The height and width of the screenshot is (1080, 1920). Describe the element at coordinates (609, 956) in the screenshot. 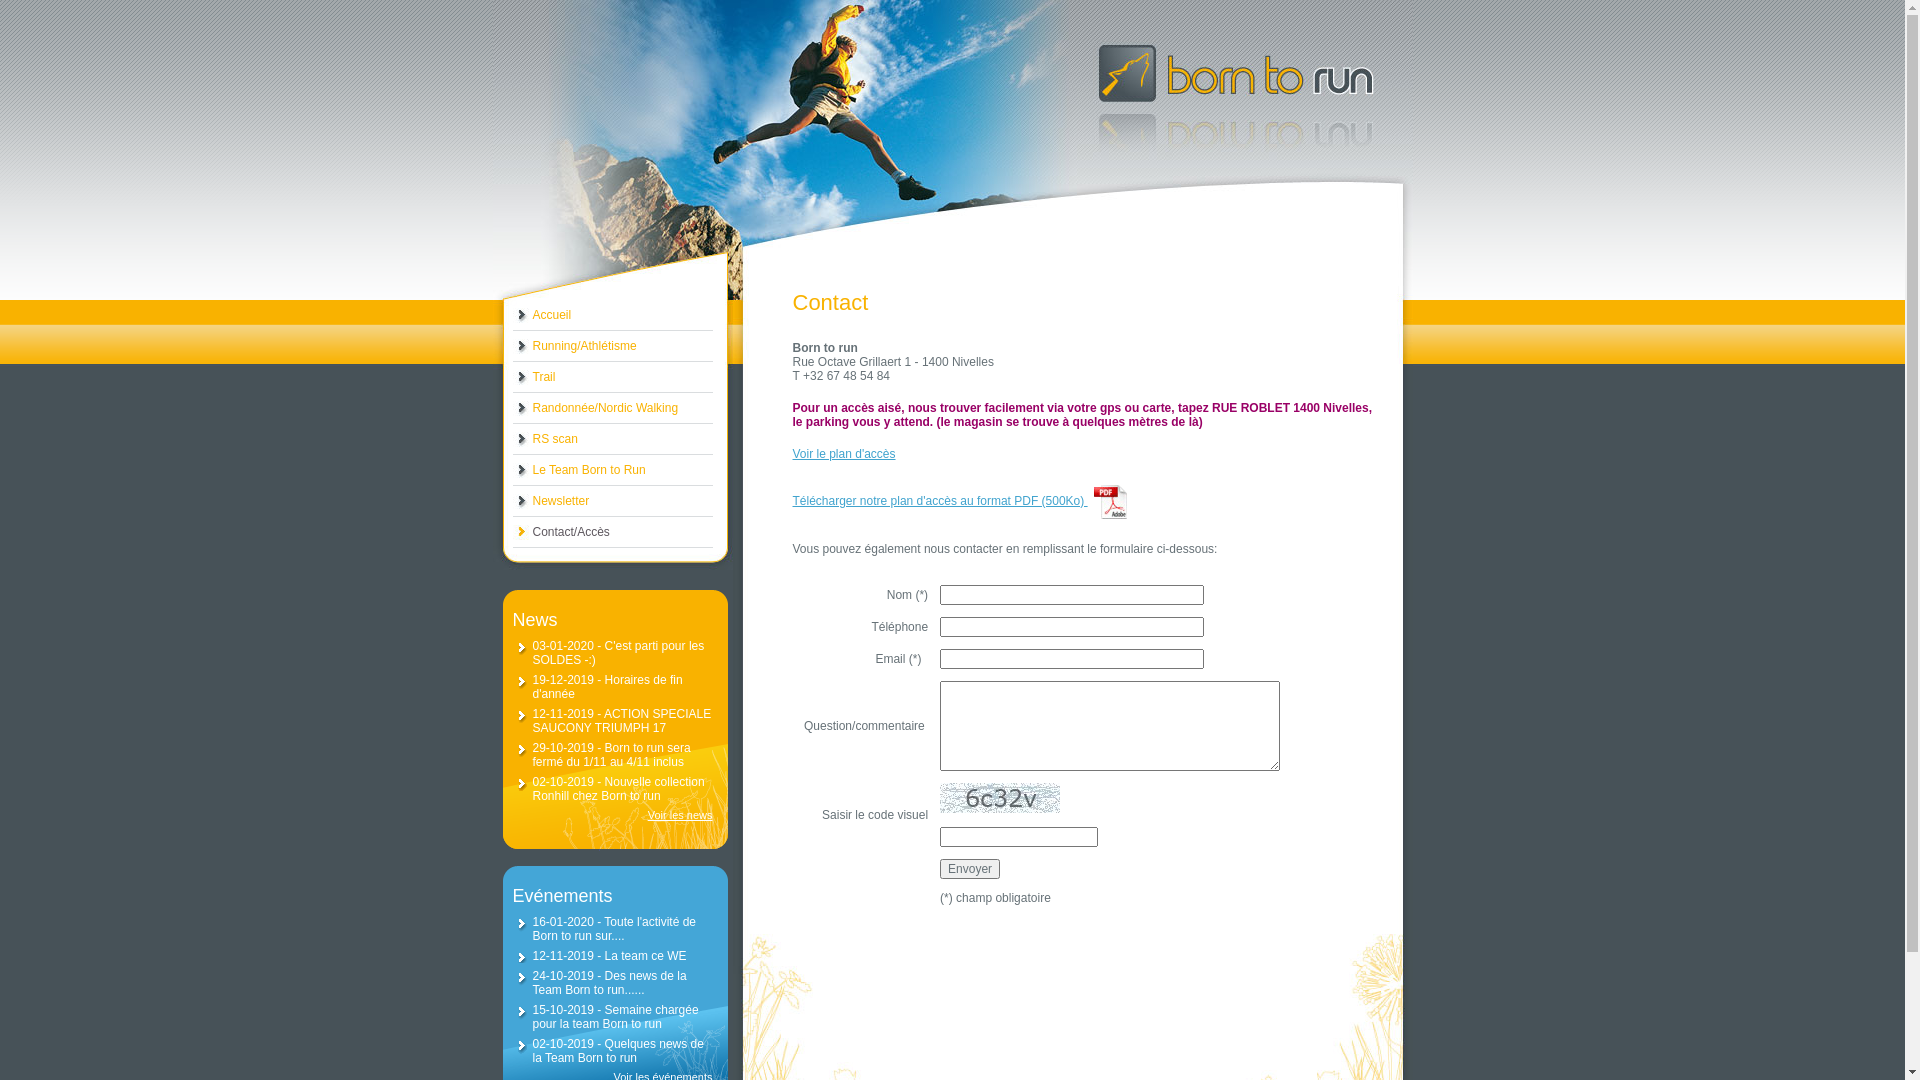

I see `12-11-2019 - La team ce WE` at that location.